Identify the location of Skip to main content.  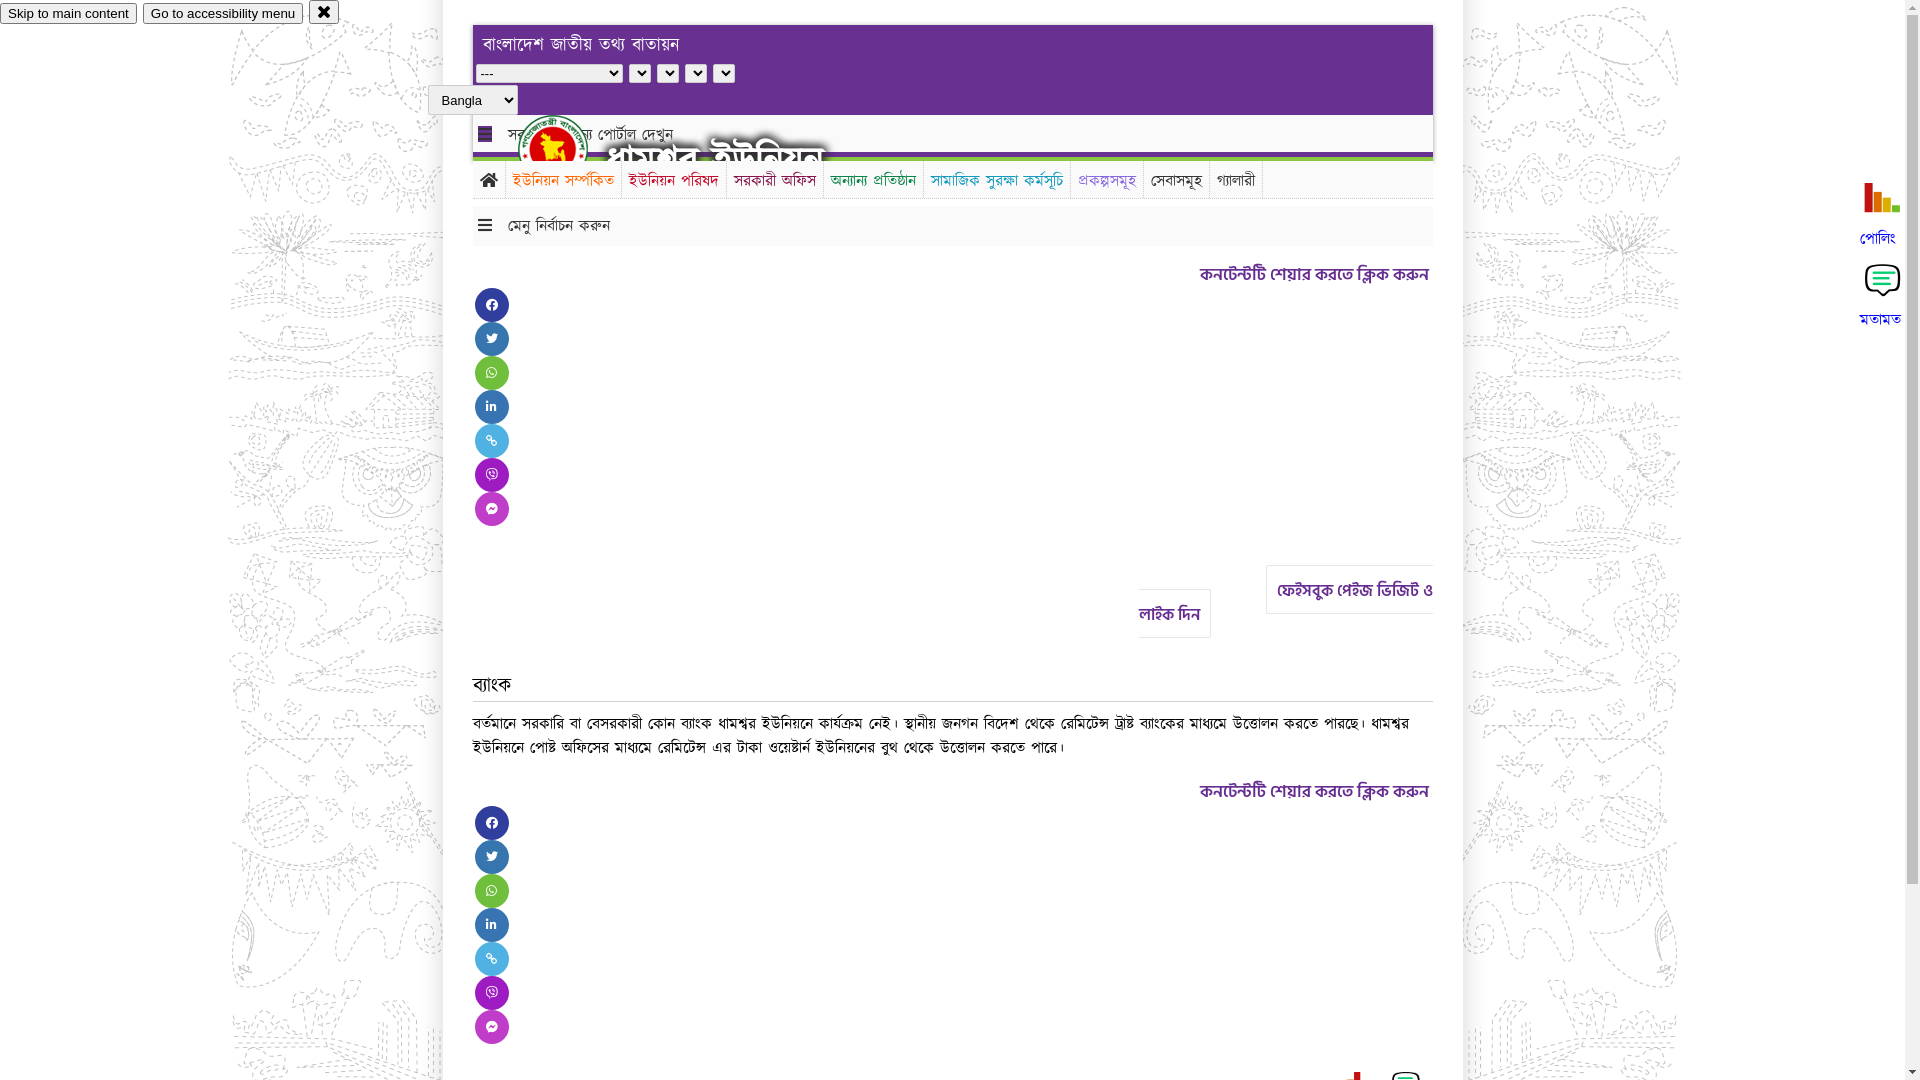
(68, 14).